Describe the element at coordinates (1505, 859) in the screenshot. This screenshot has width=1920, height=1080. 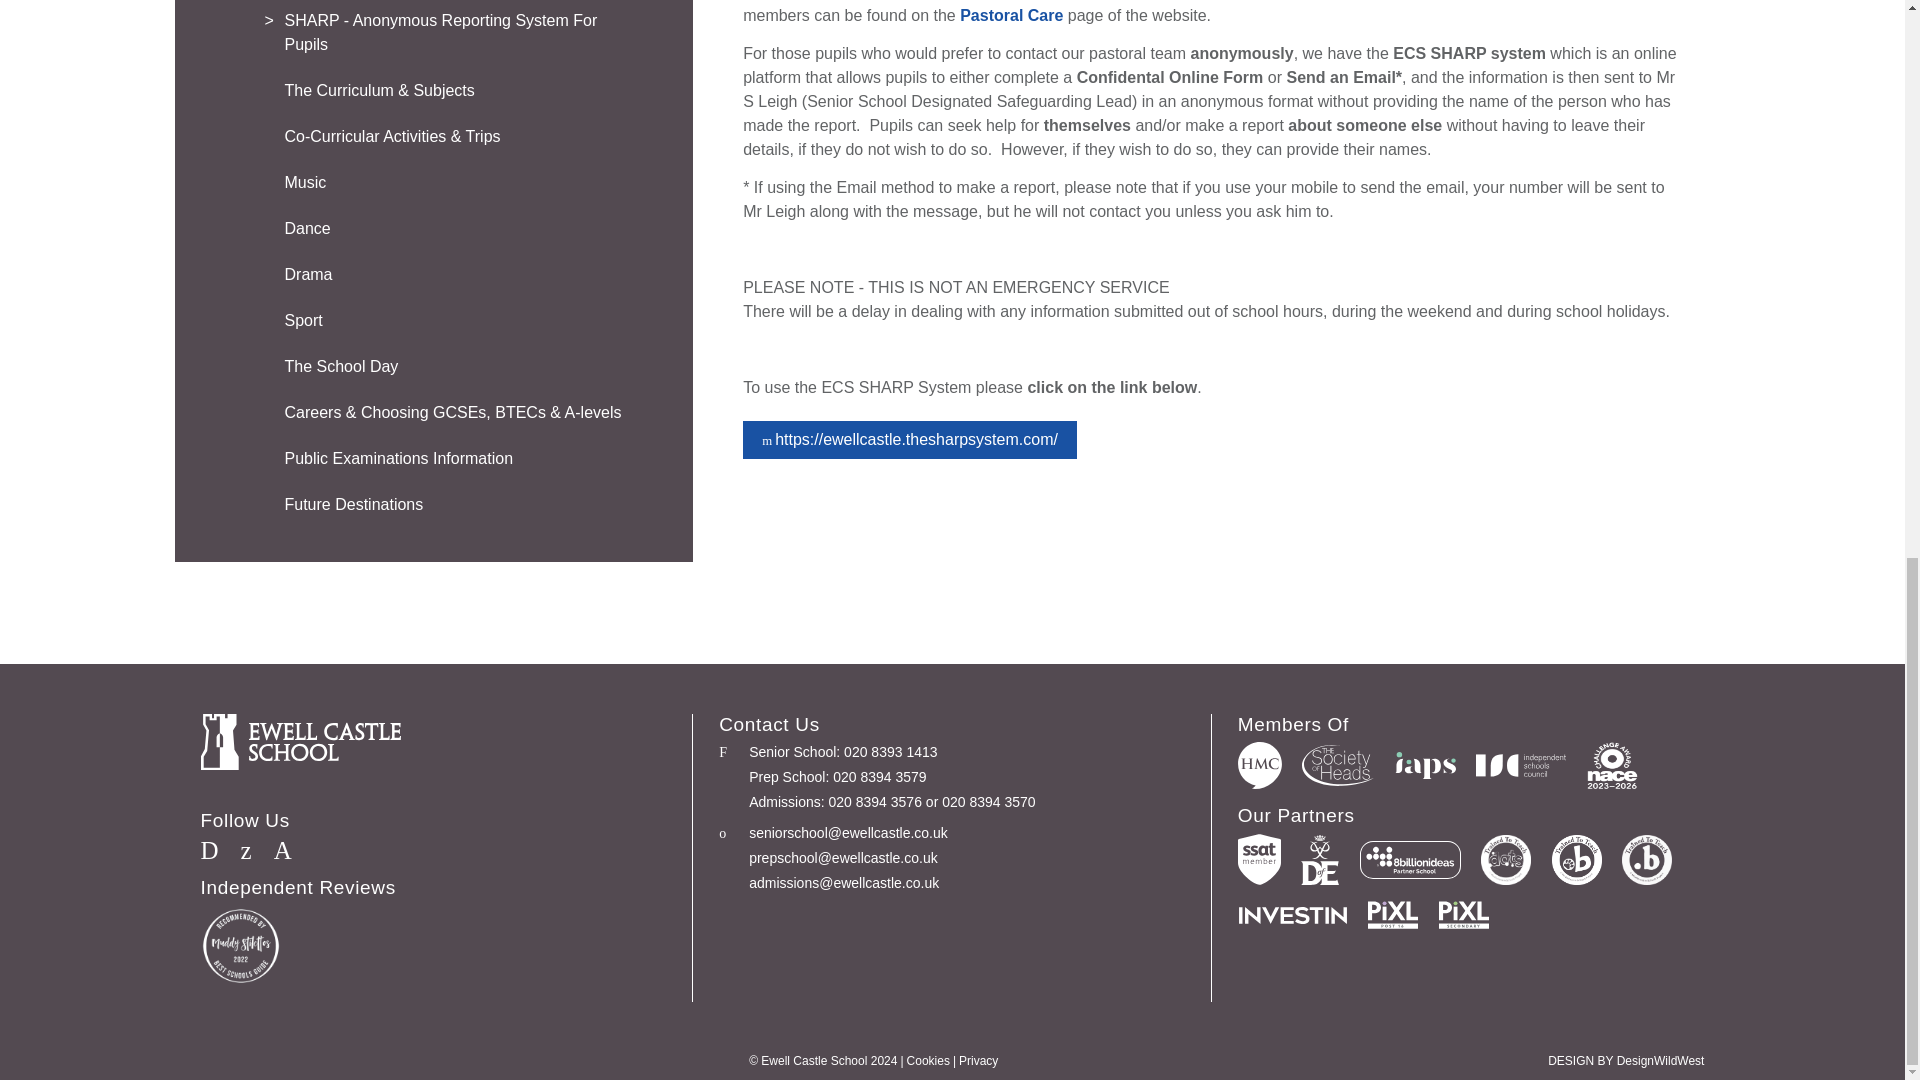
I see `Teach dots` at that location.